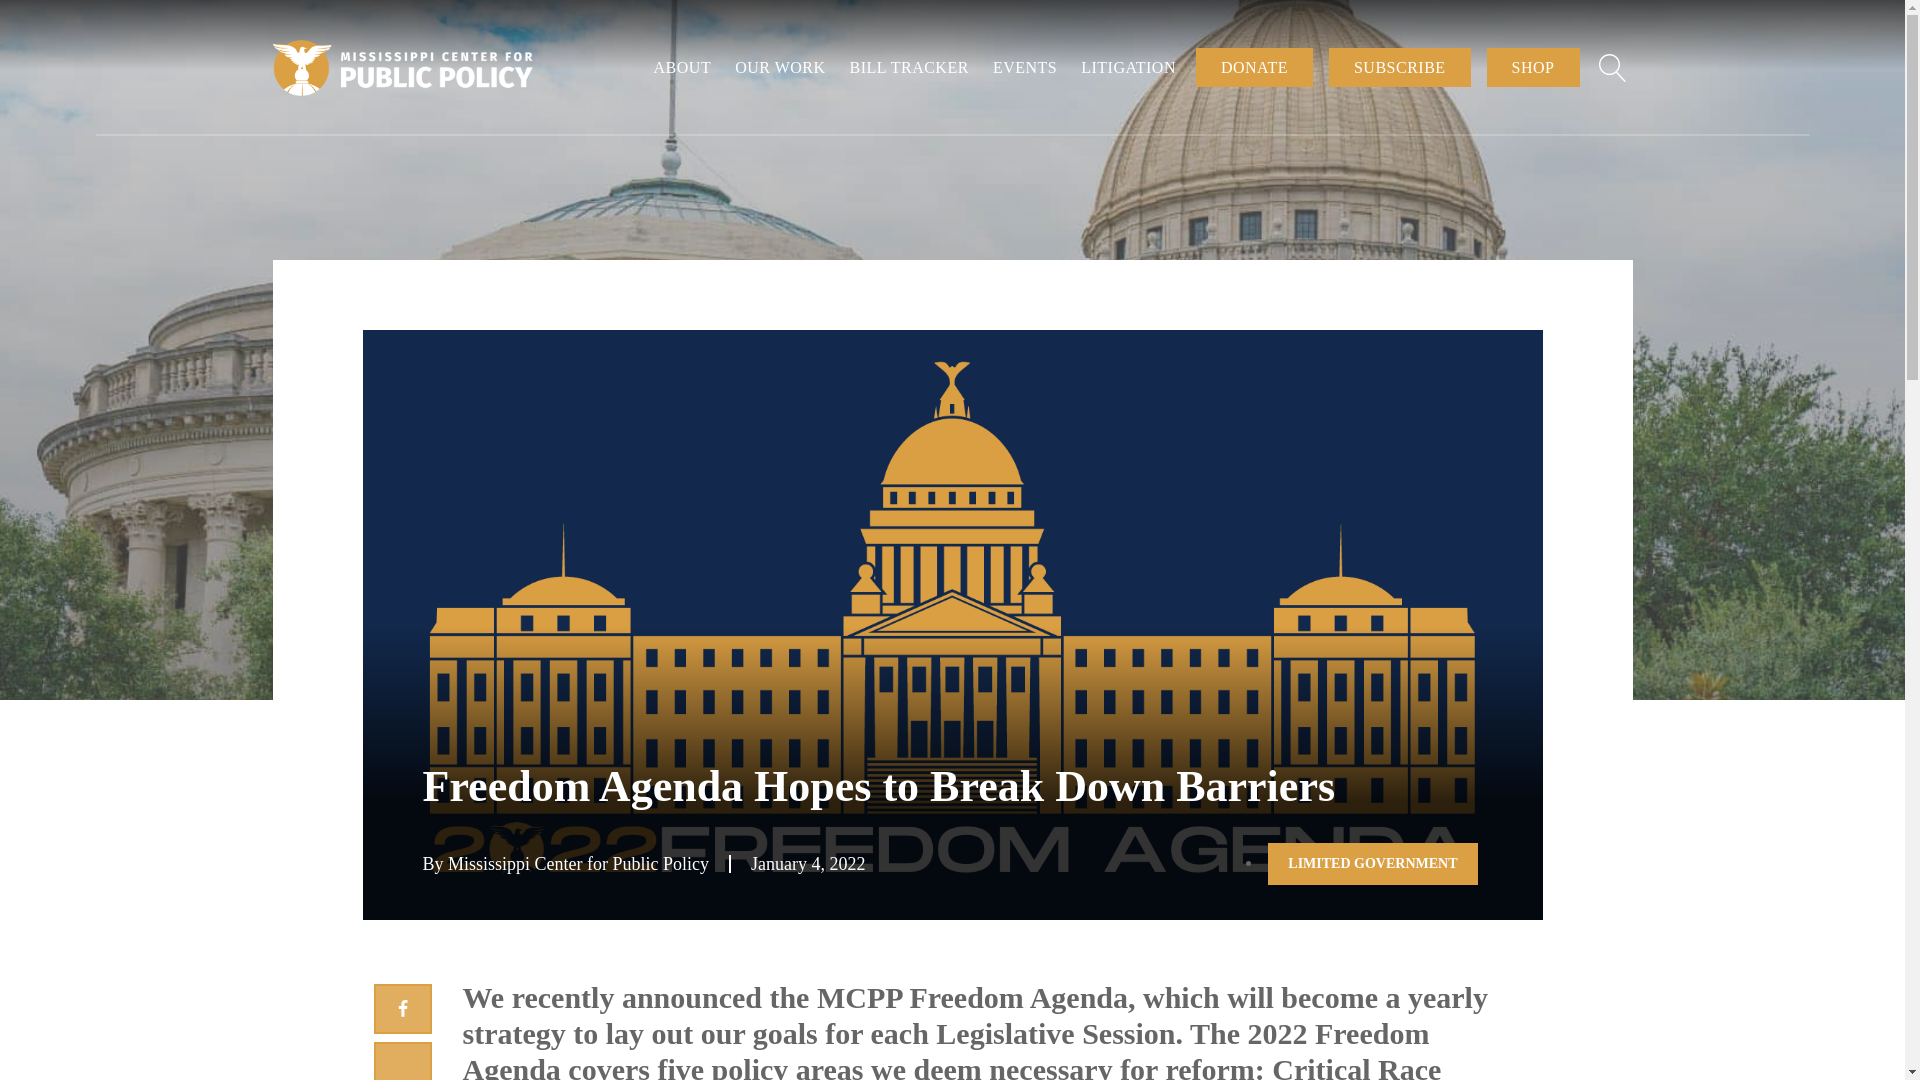  Describe the element at coordinates (1128, 67) in the screenshot. I see `LITIGATION` at that location.